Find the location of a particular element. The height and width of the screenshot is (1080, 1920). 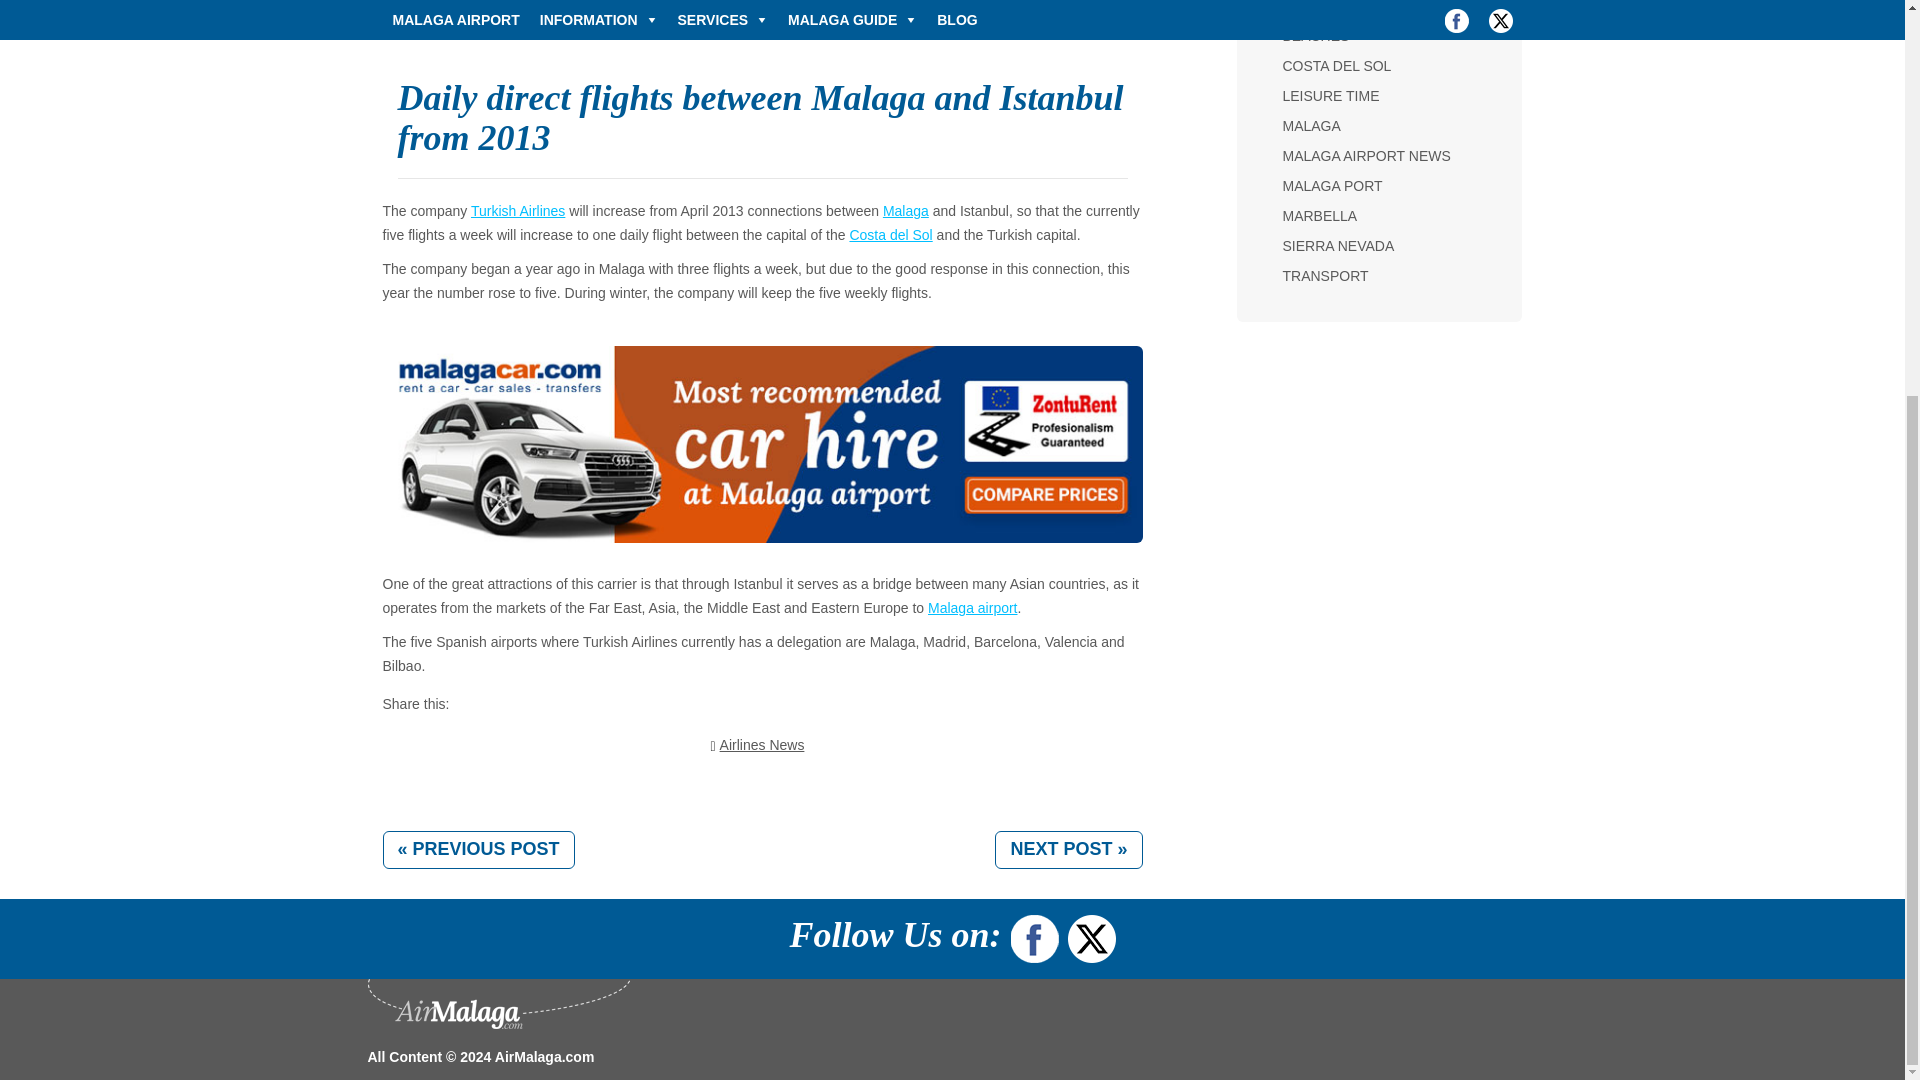

Malaga is located at coordinates (906, 211).